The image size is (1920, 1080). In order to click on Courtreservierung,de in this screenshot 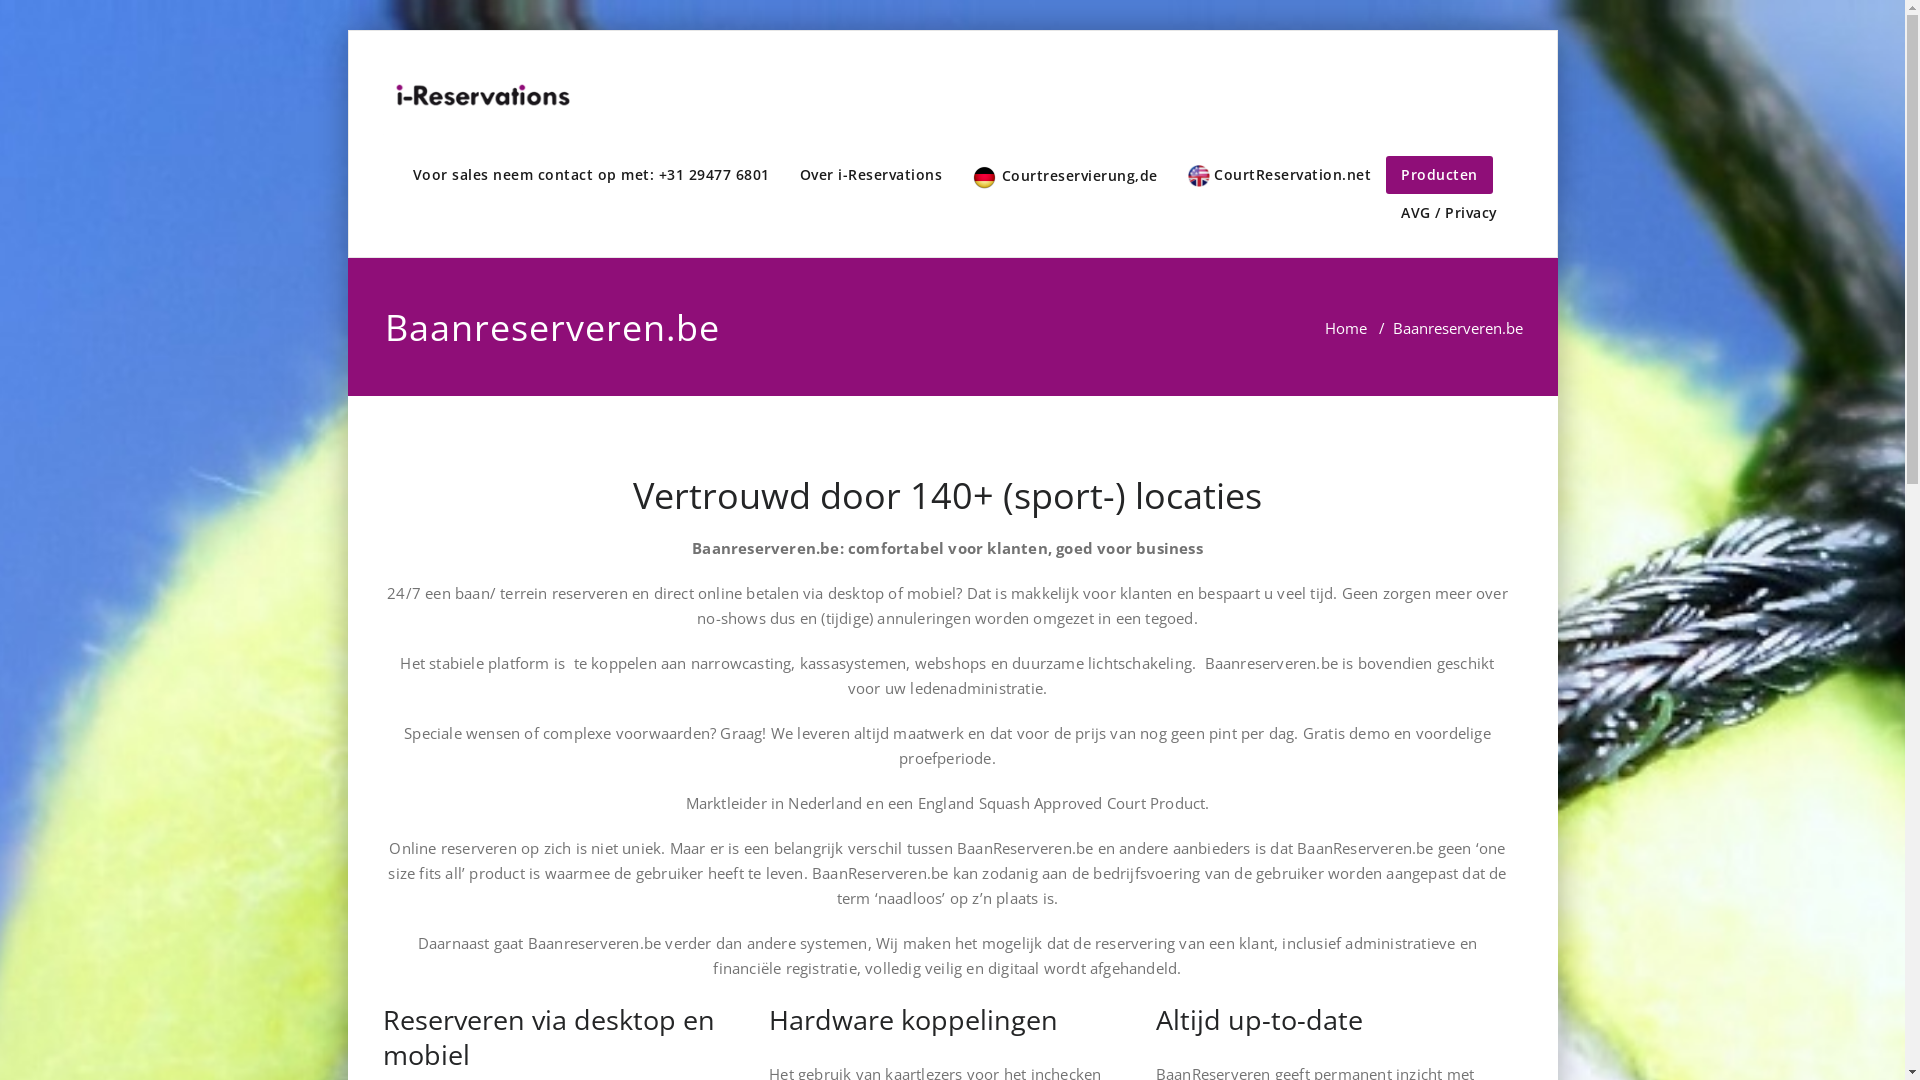, I will do `click(1065, 177)`.